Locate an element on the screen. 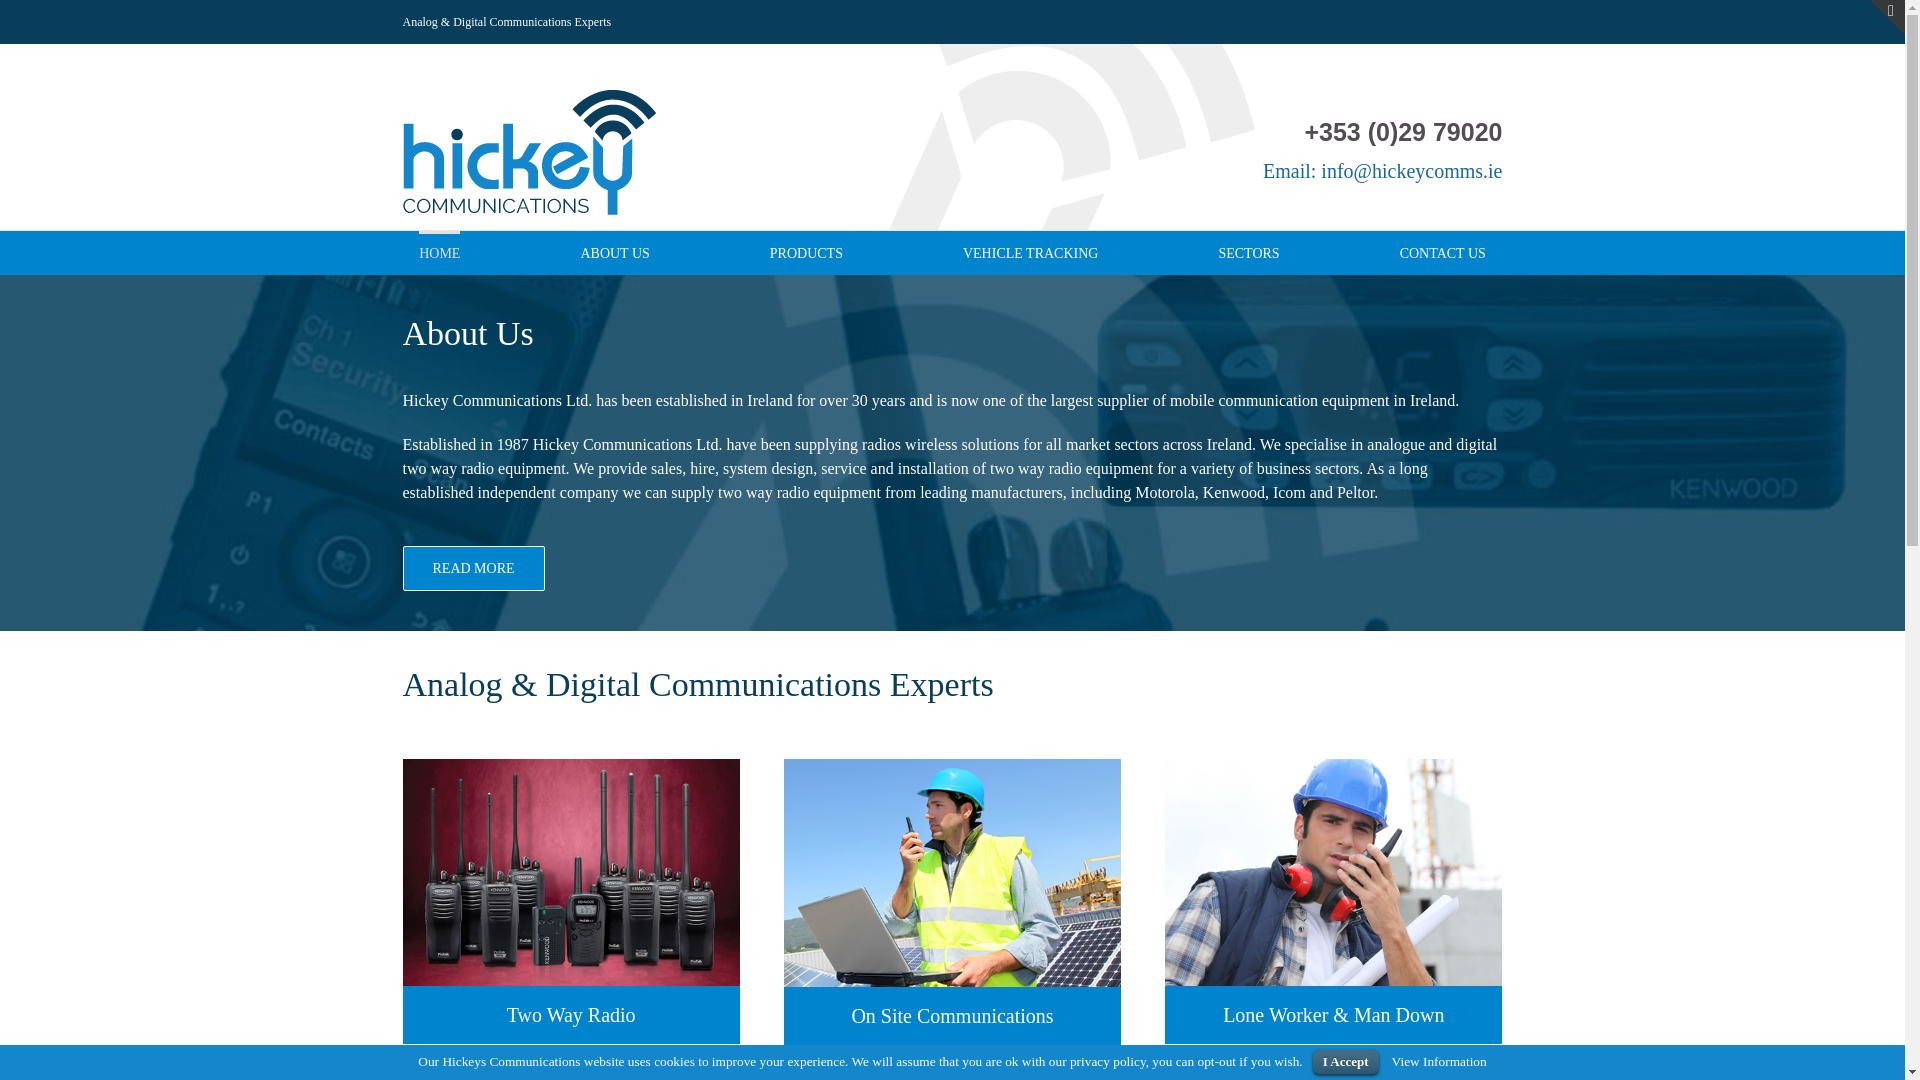 The image size is (1920, 1080). ABOUT US is located at coordinates (614, 252).